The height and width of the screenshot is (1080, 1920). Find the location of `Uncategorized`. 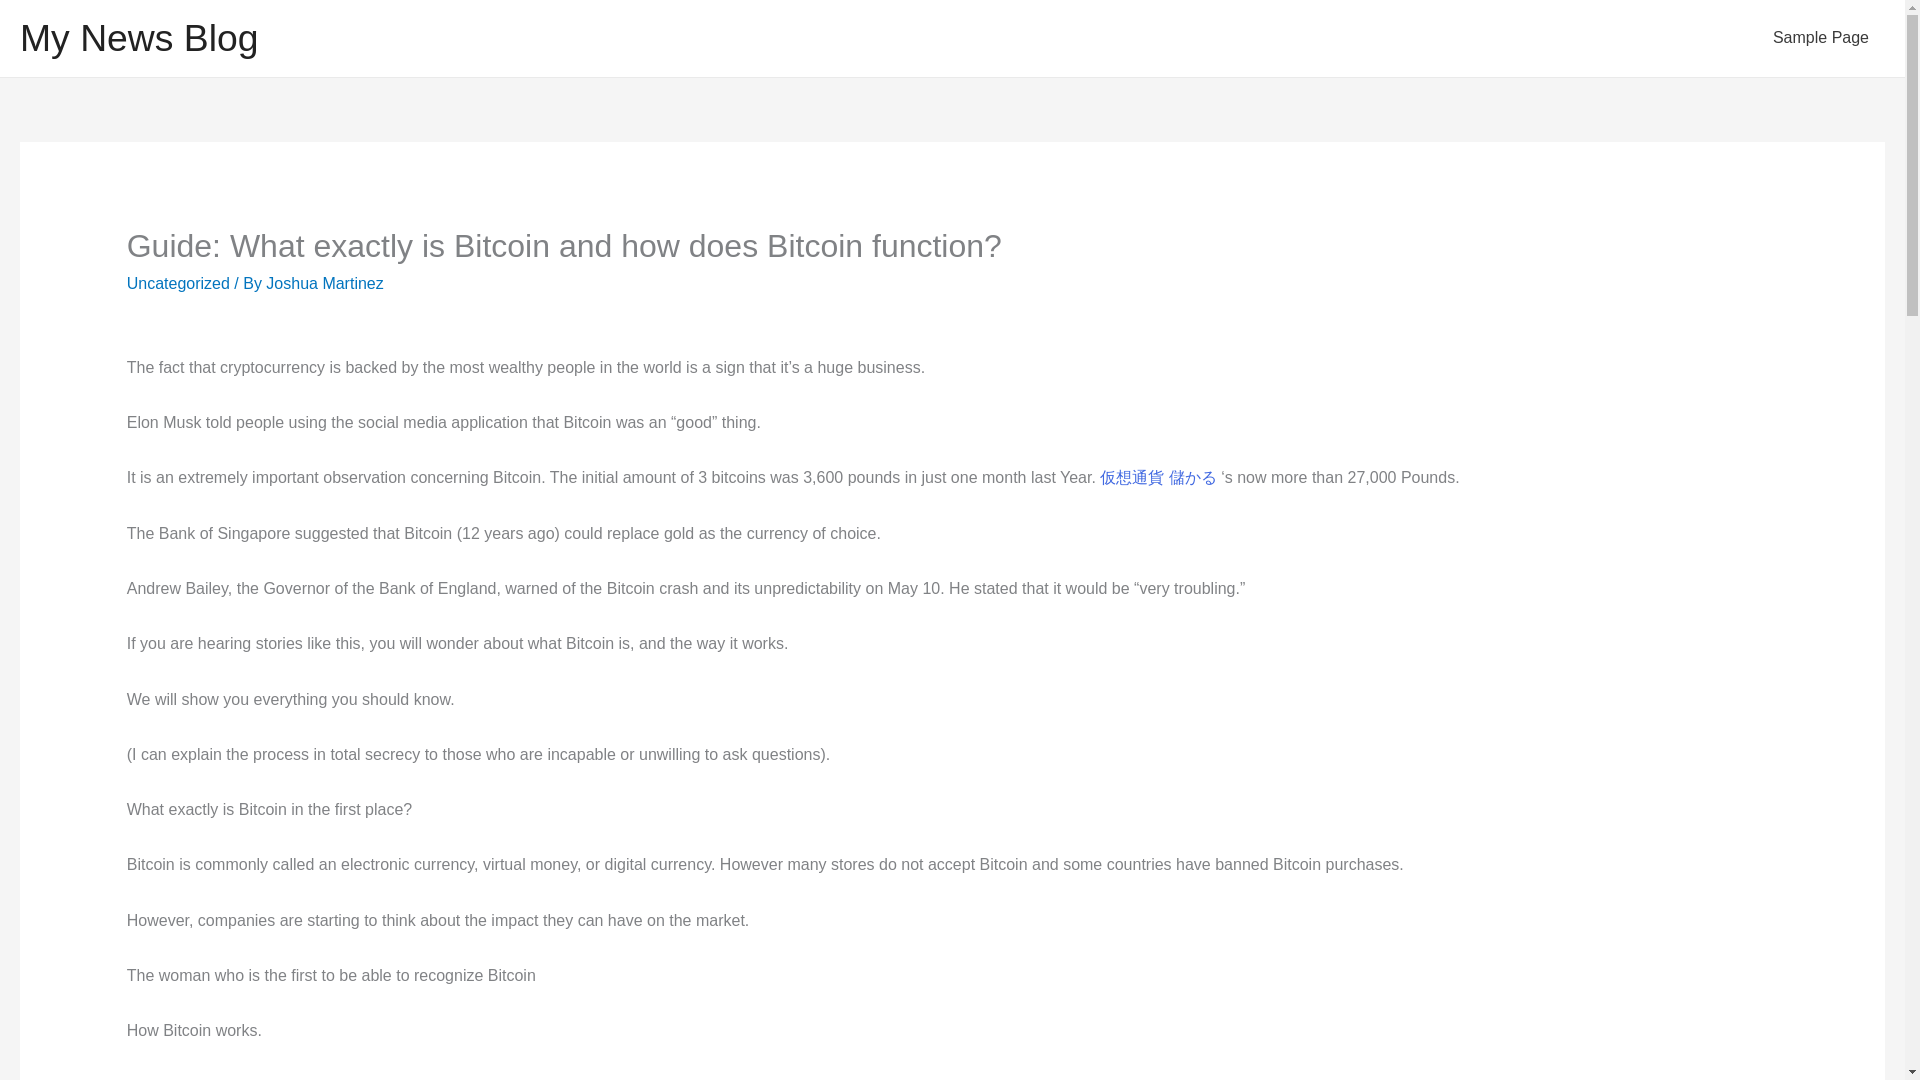

Uncategorized is located at coordinates (178, 283).